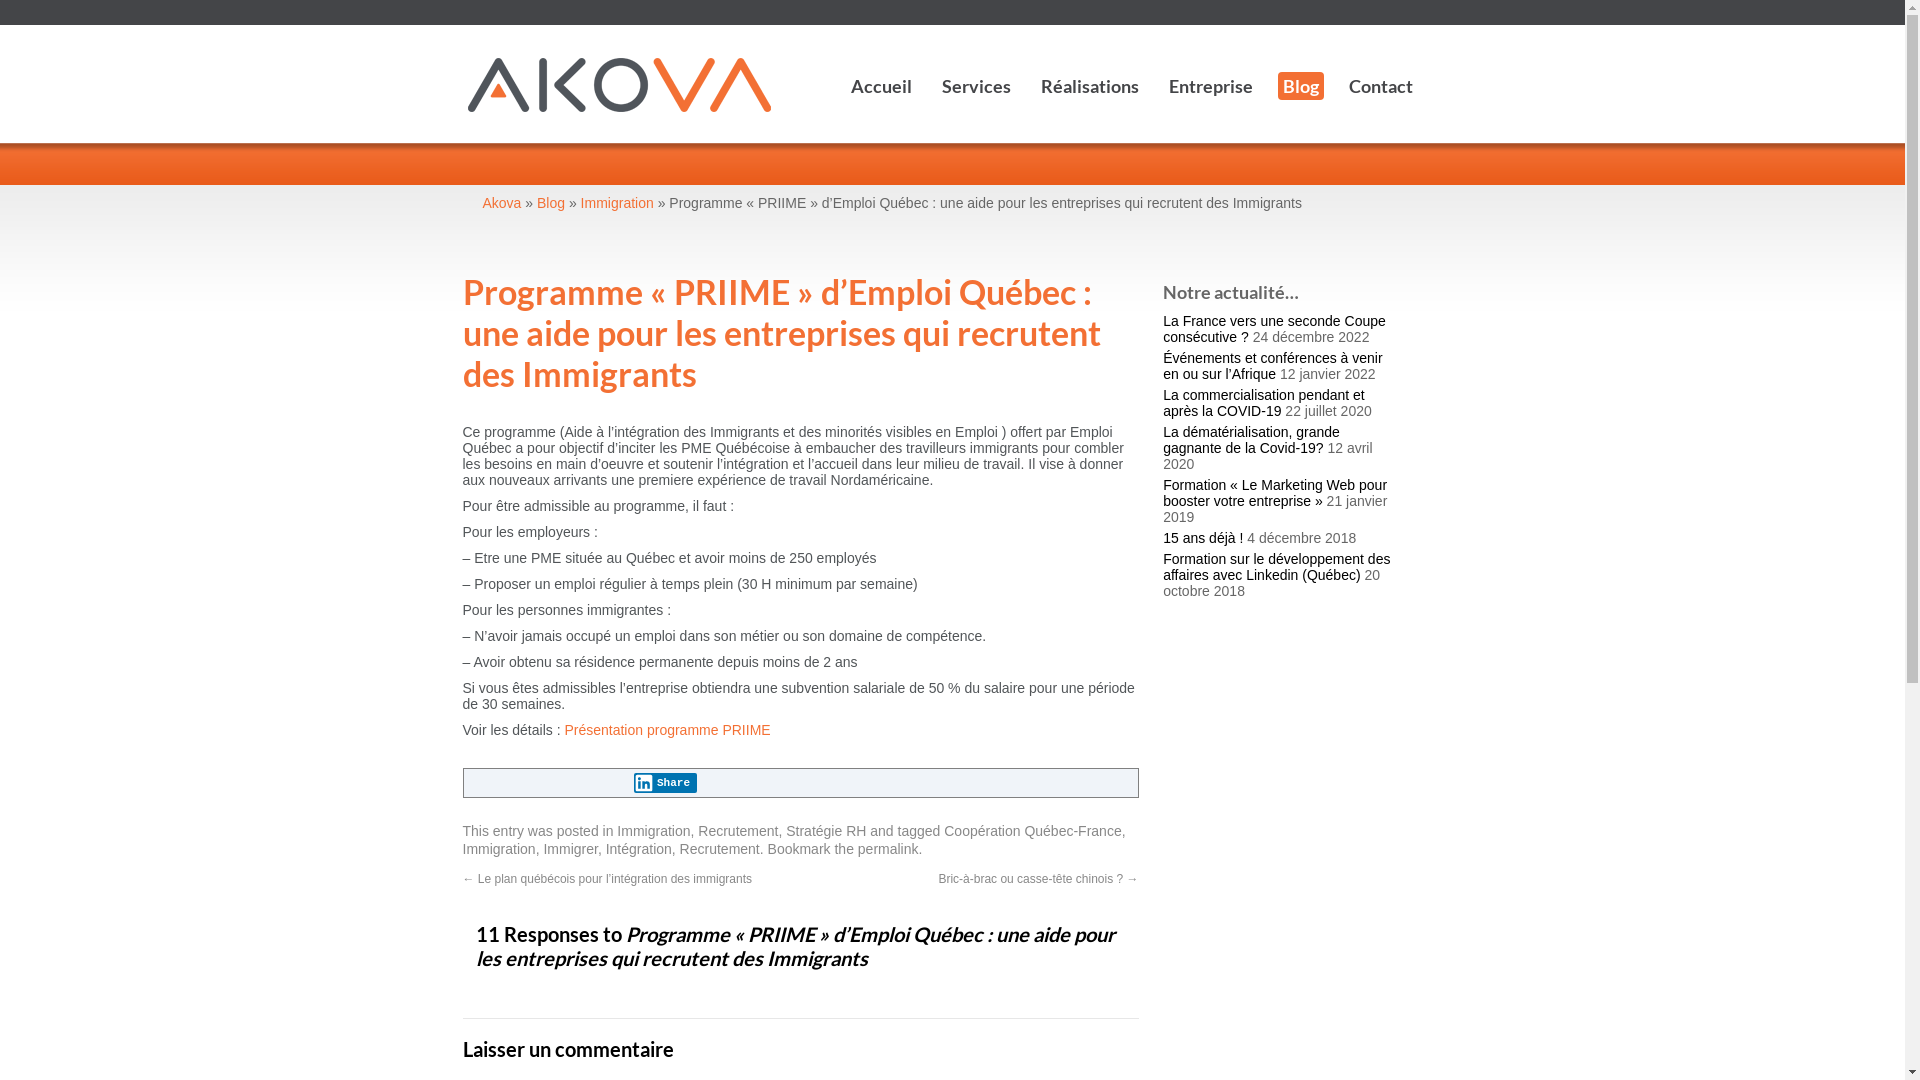 The image size is (1920, 1080). Describe the element at coordinates (498, 849) in the screenshot. I see `Immigration` at that location.